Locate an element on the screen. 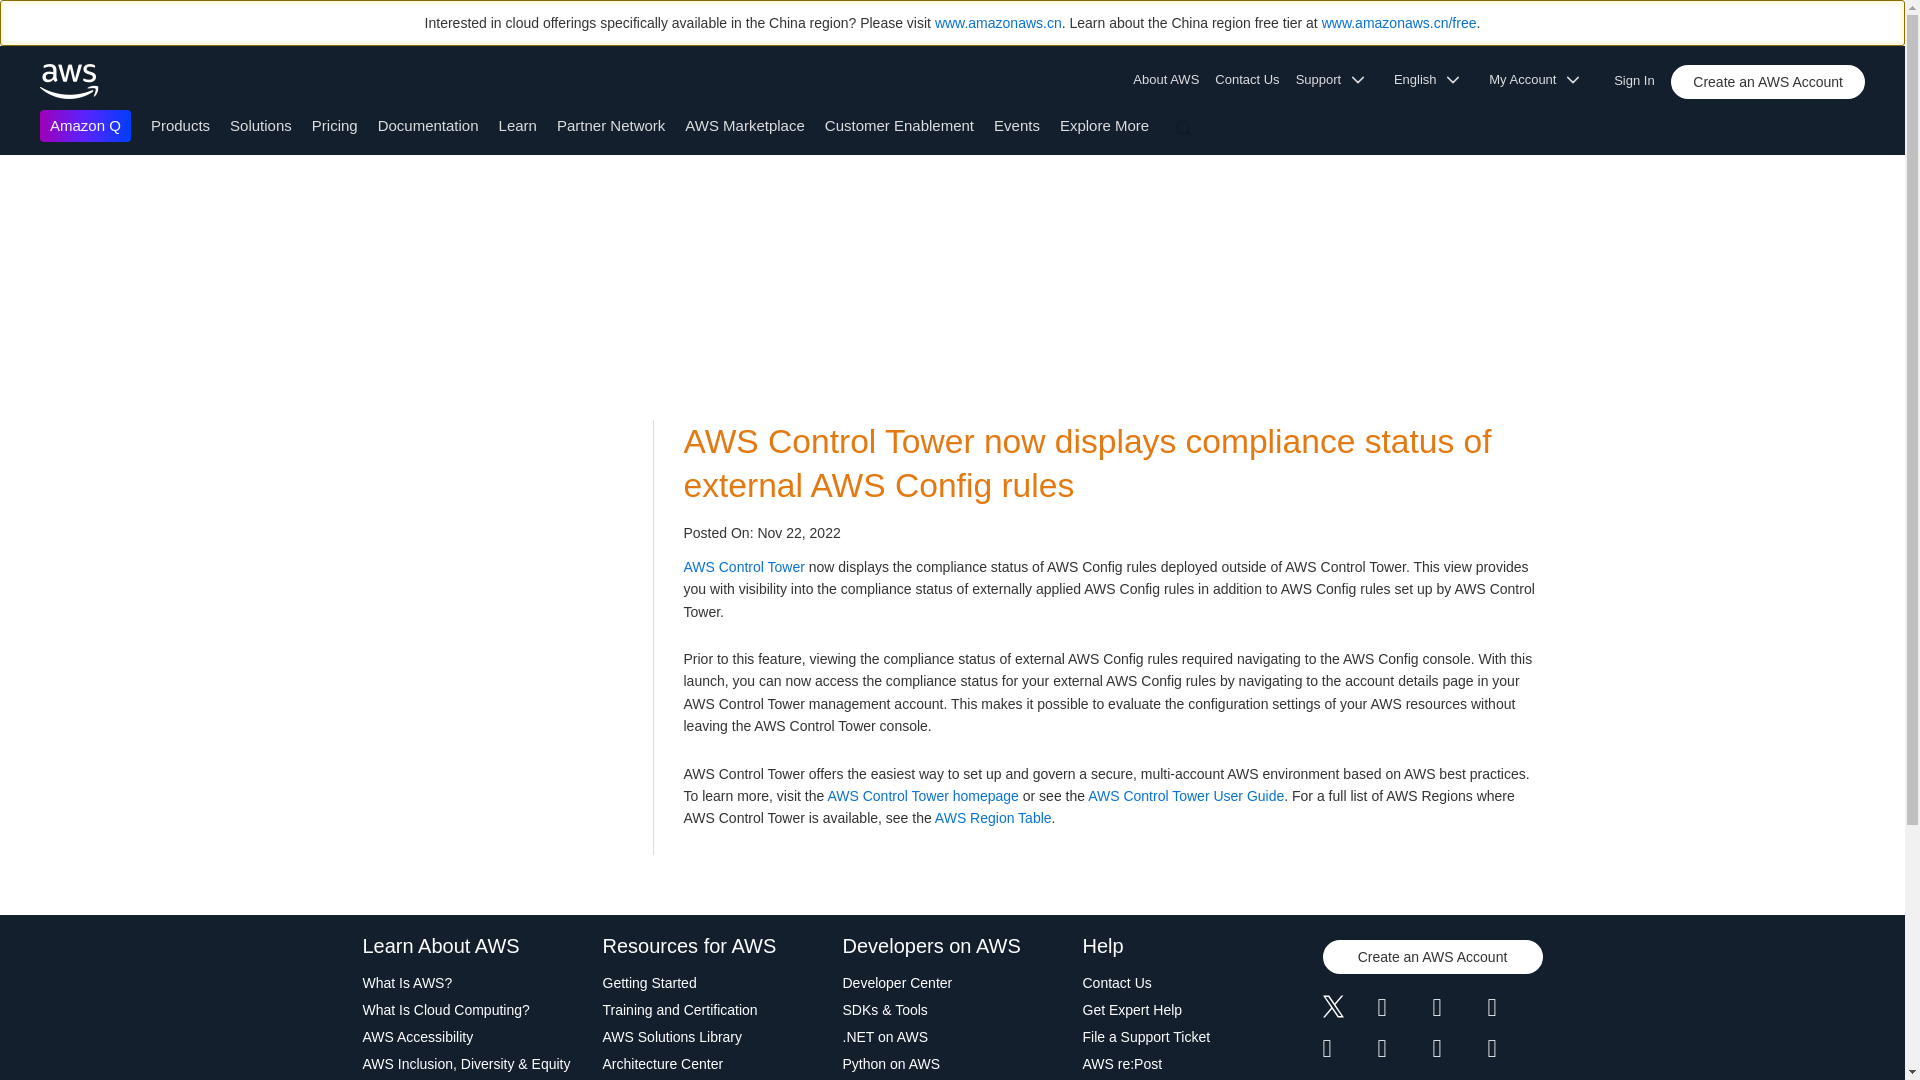 This screenshot has height=1080, width=1920. Customer Enablement is located at coordinates (899, 124).